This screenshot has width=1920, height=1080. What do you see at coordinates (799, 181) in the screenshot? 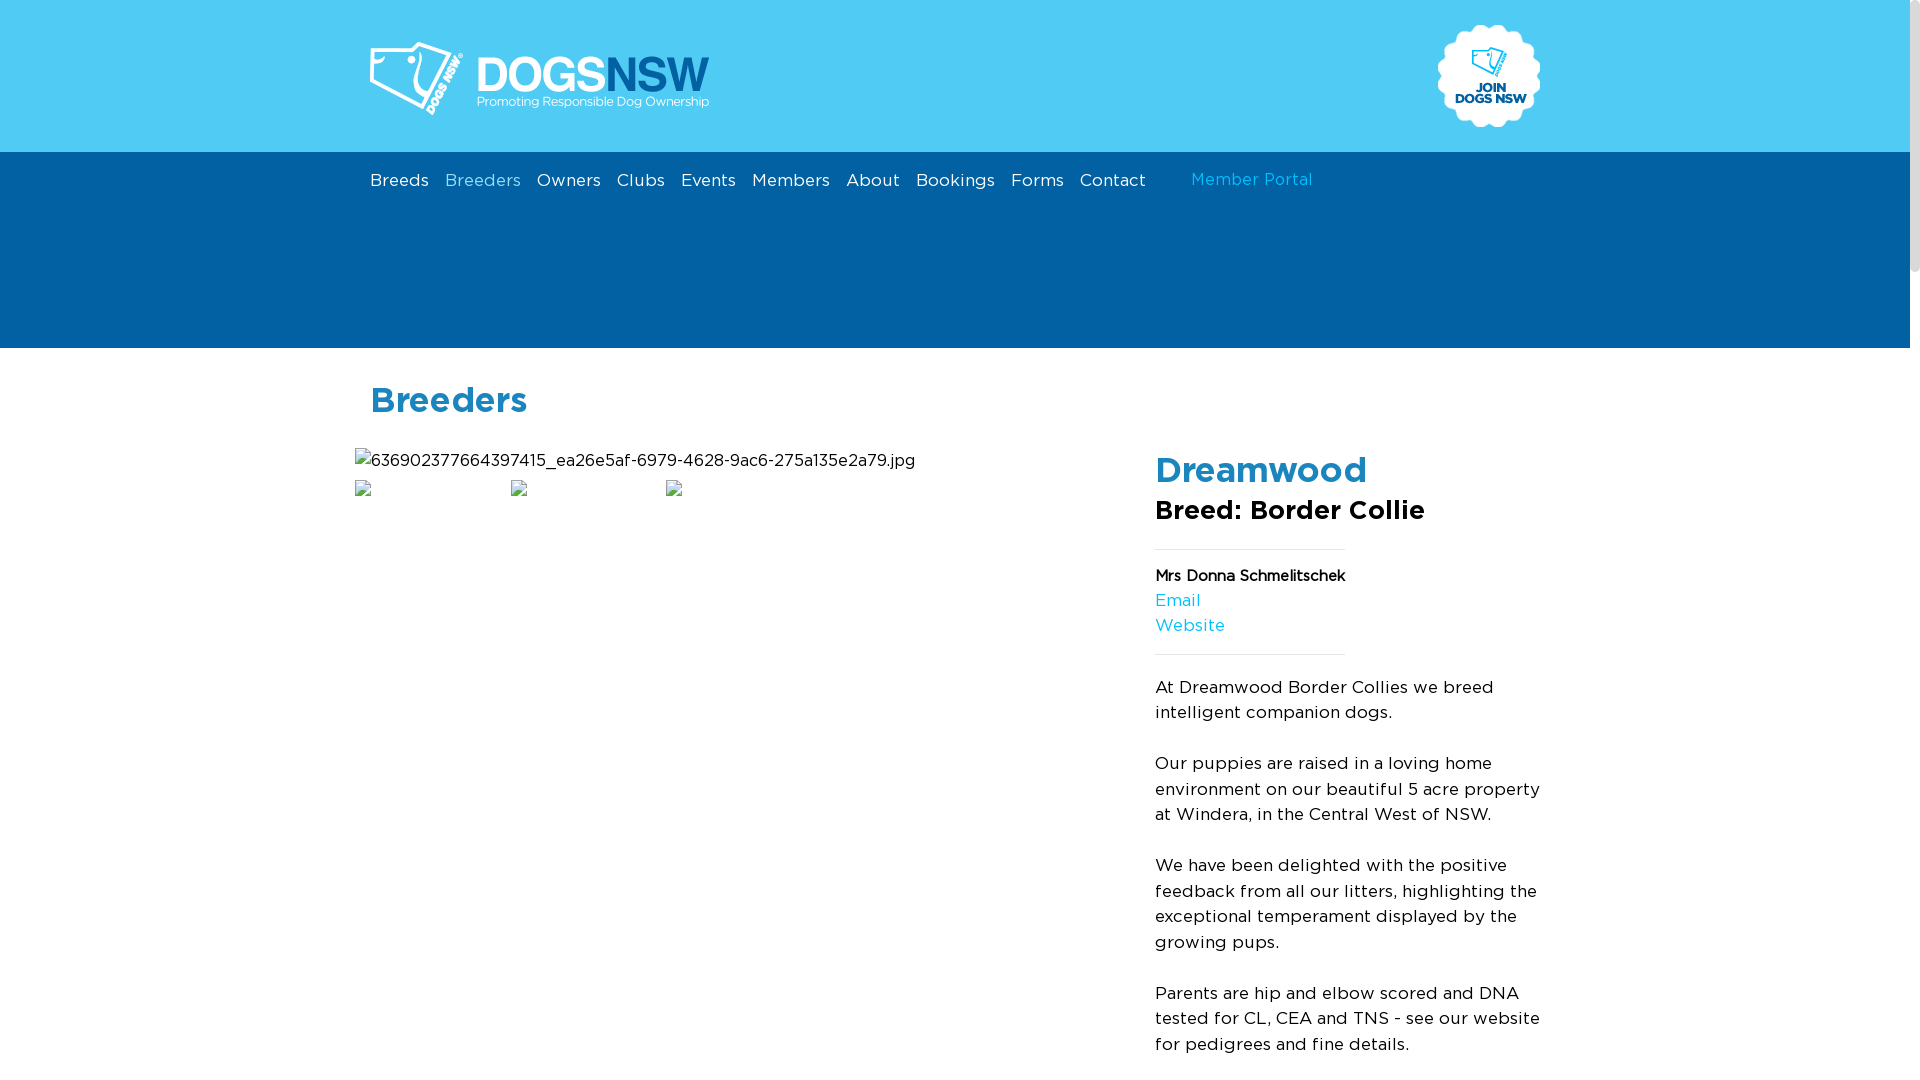
I see `Members` at bounding box center [799, 181].